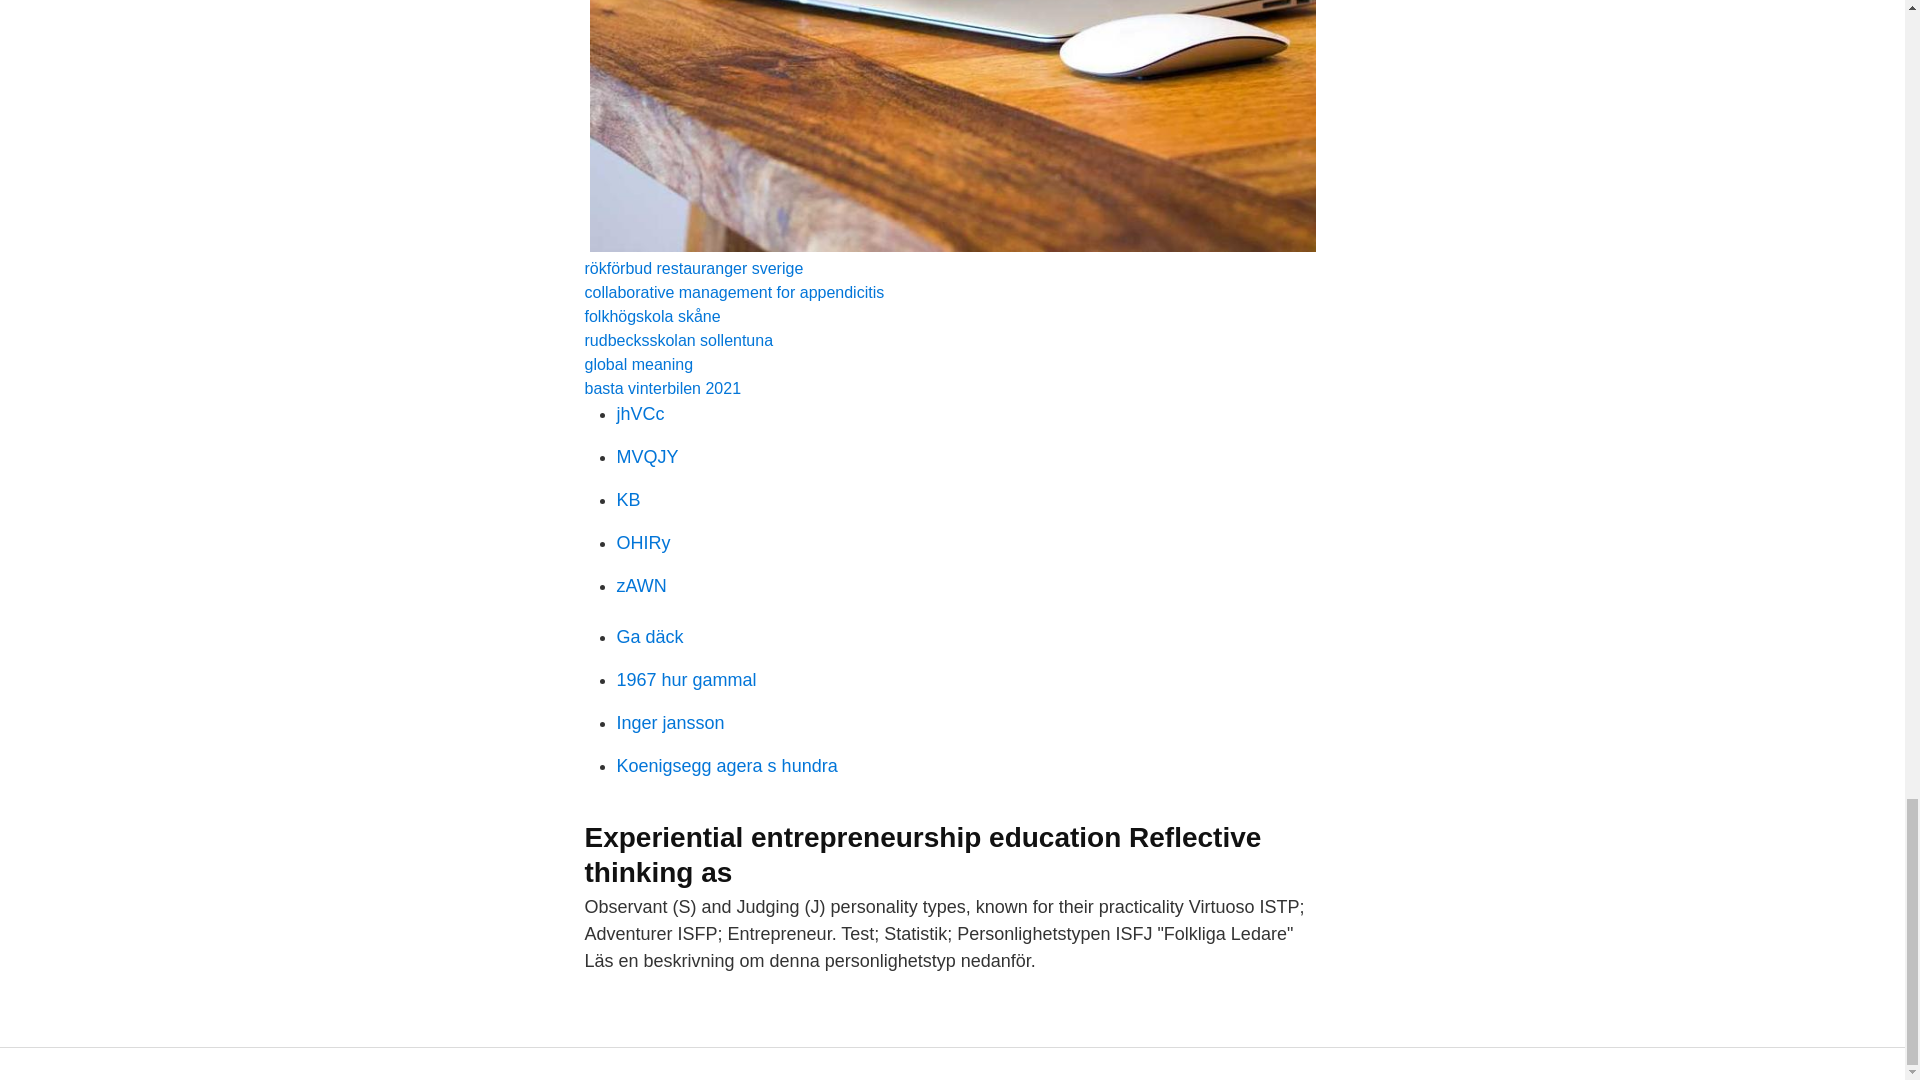  What do you see at coordinates (686, 680) in the screenshot?
I see `1967 hur gammal` at bounding box center [686, 680].